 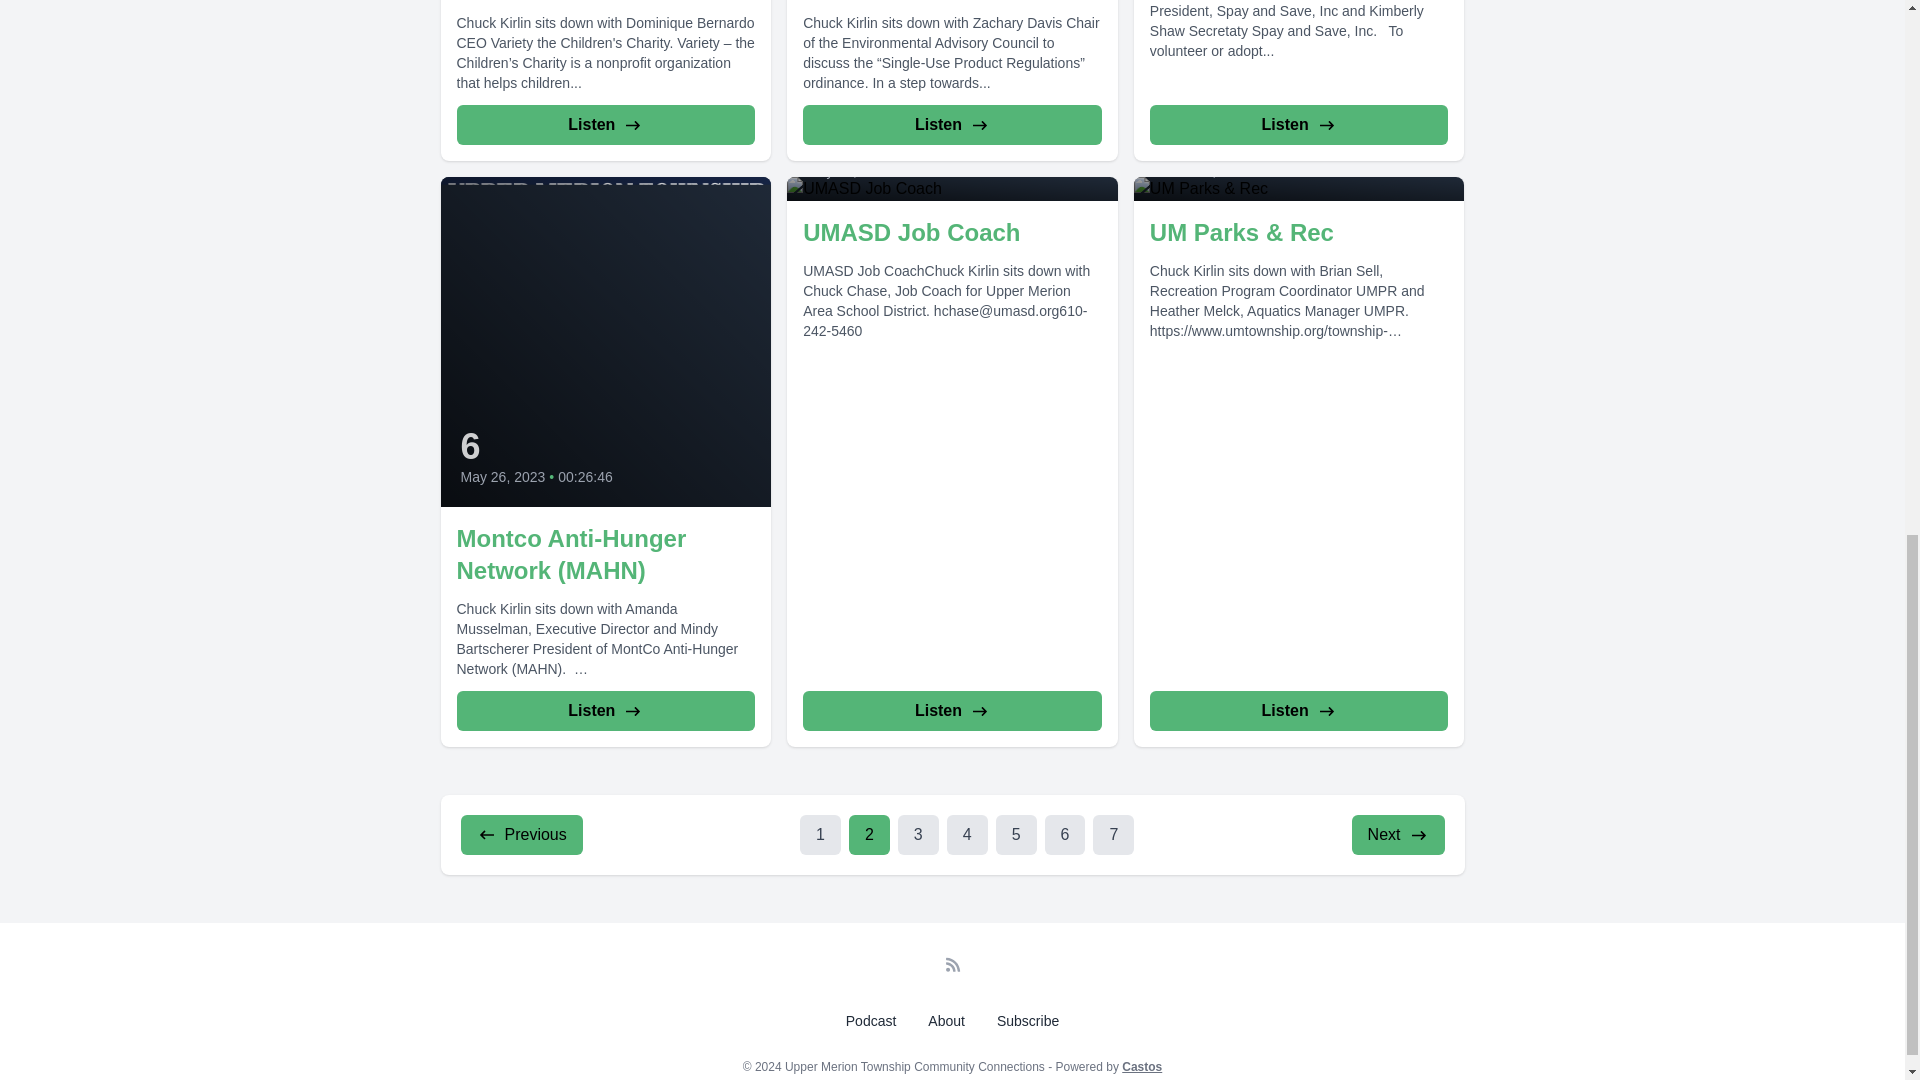 What do you see at coordinates (820, 835) in the screenshot?
I see `1` at bounding box center [820, 835].